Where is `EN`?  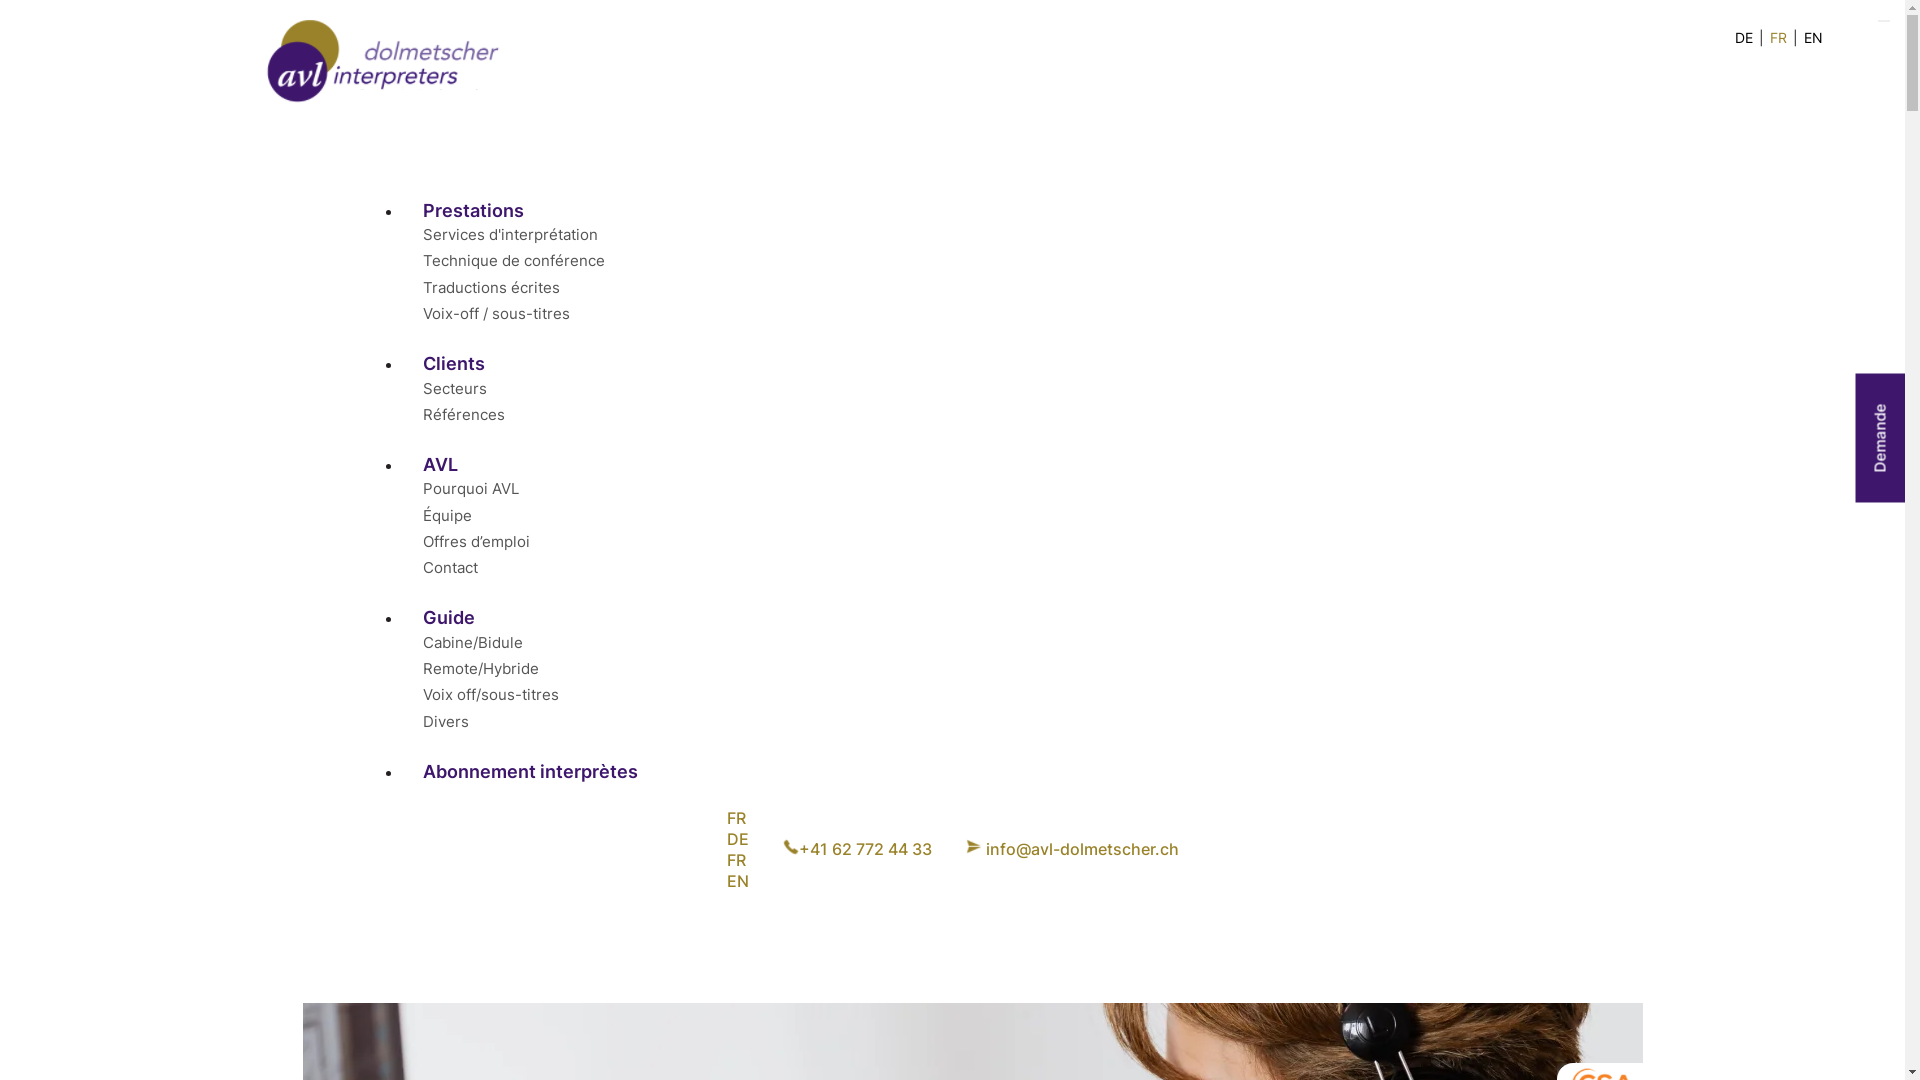
EN is located at coordinates (1814, 38).